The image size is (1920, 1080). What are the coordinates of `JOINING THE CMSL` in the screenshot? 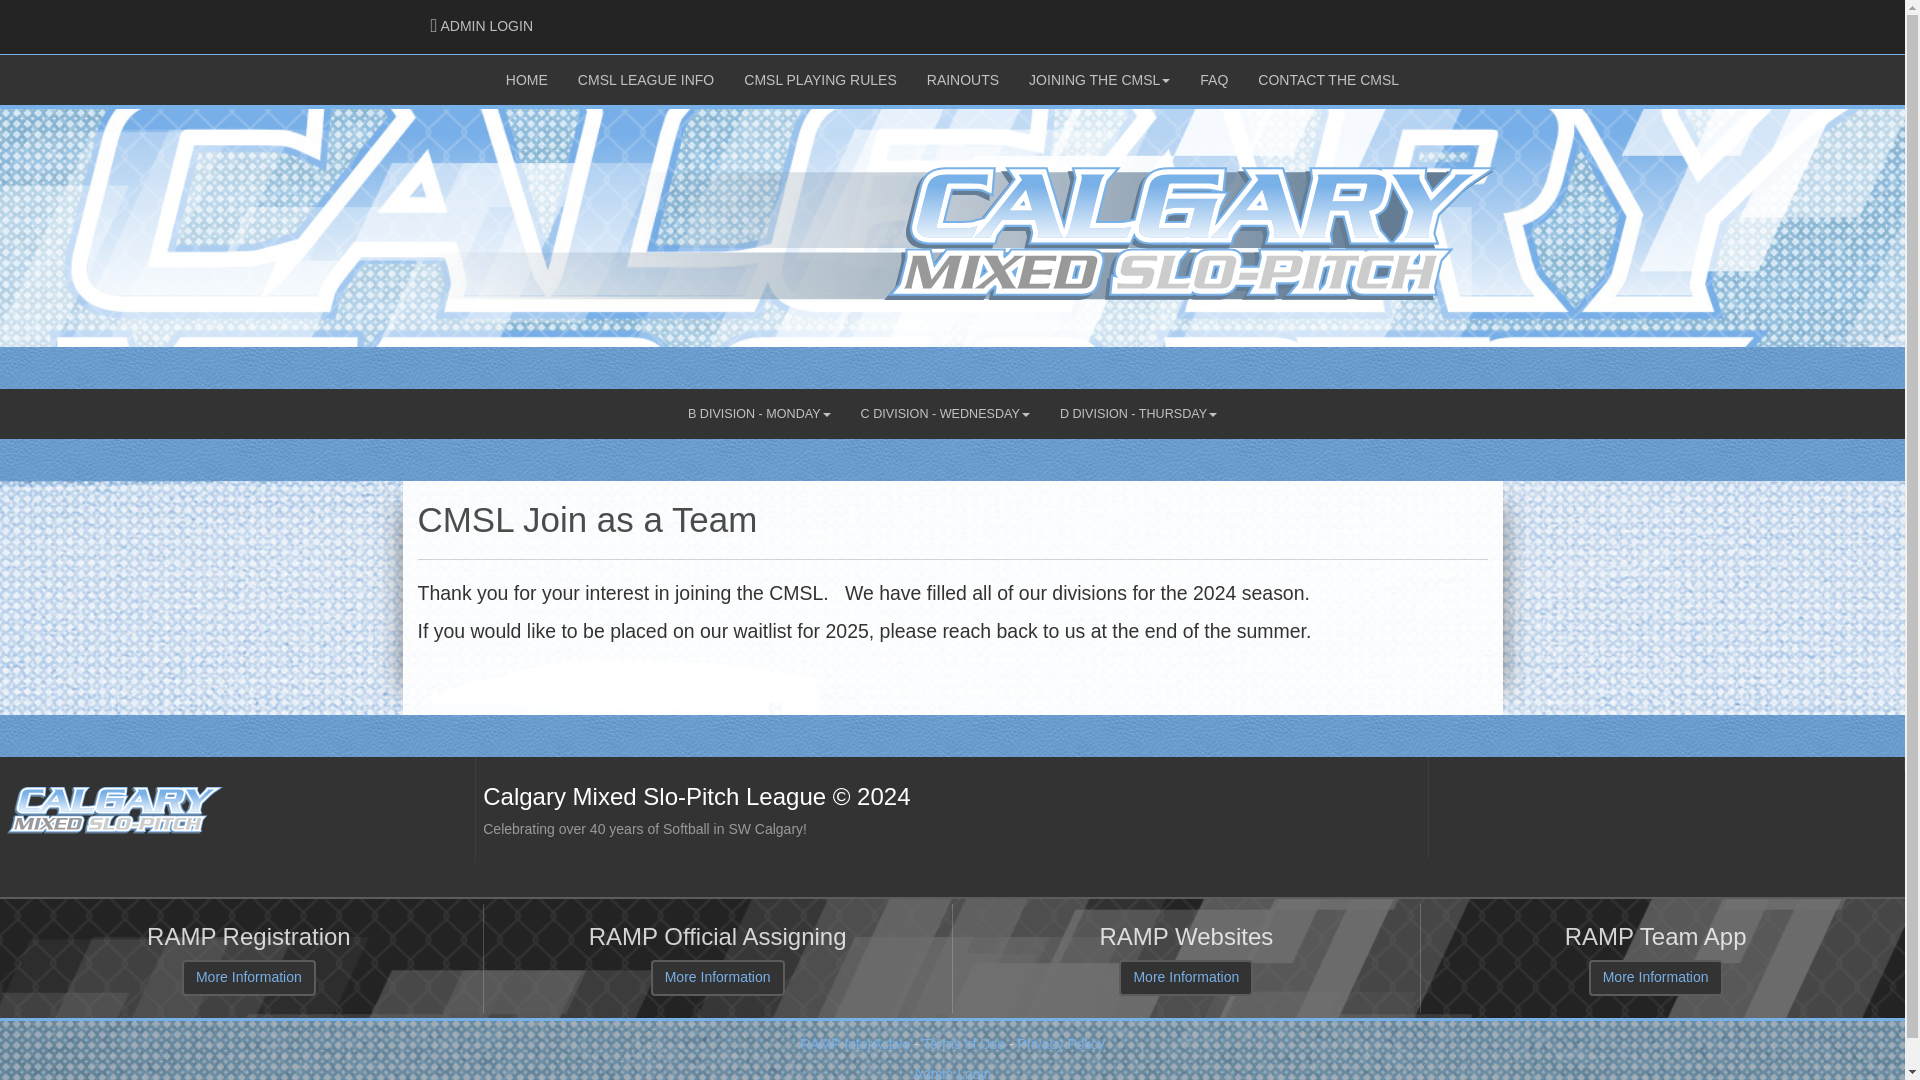 It's located at (1098, 80).